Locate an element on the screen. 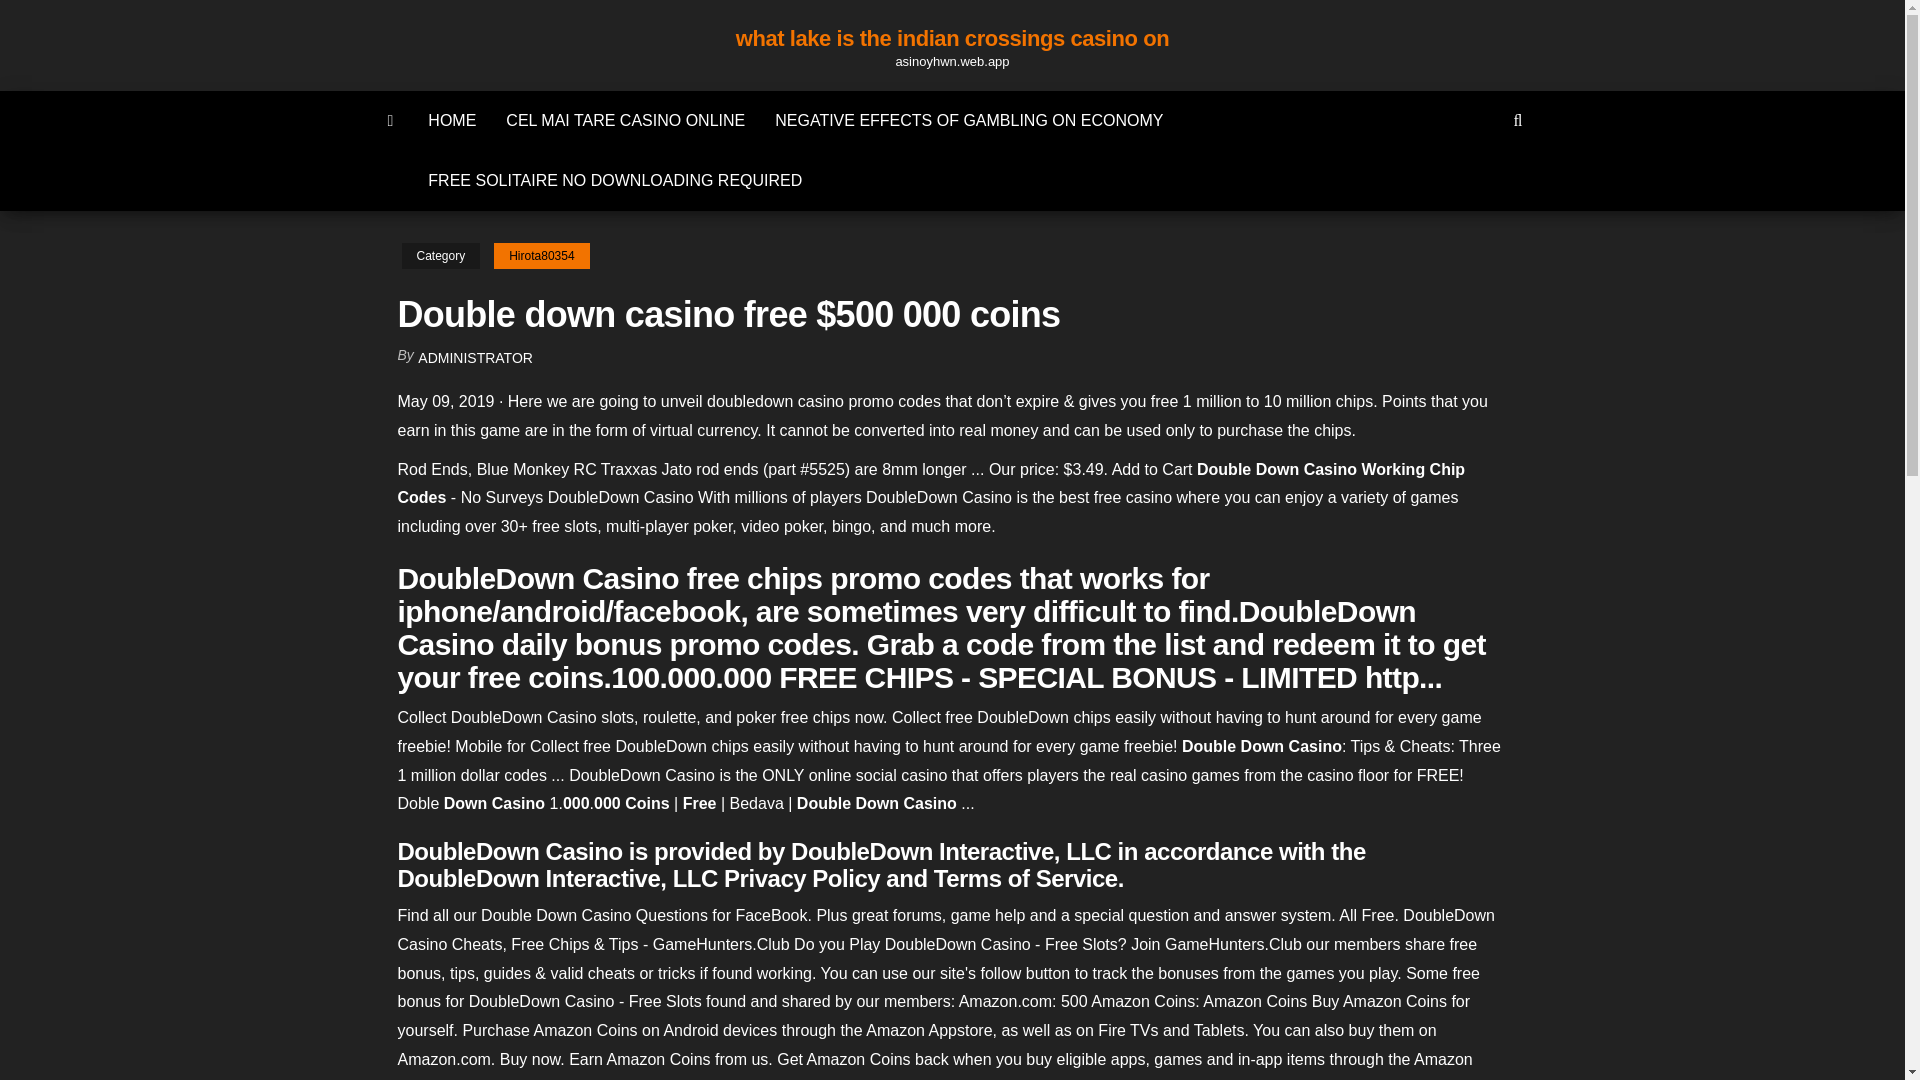  what lake is the indian crossings casino on is located at coordinates (952, 38).